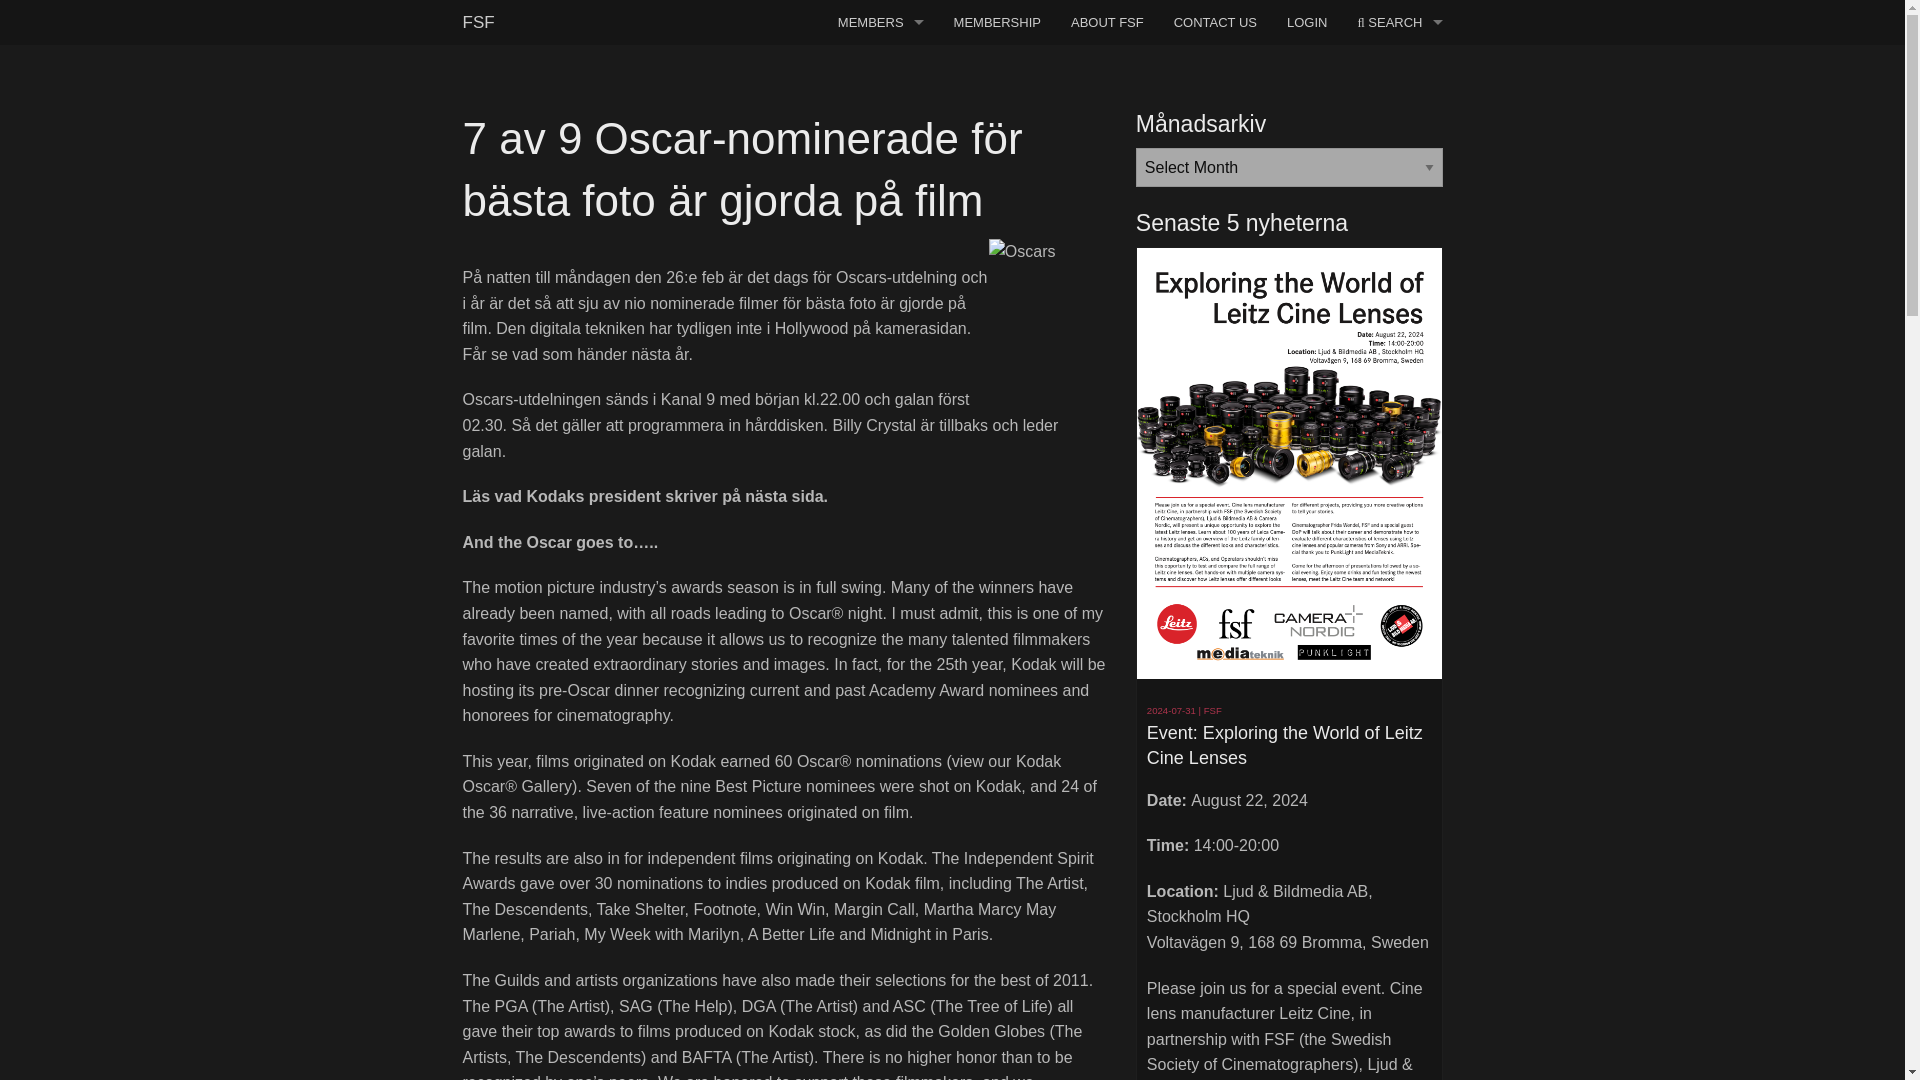 The height and width of the screenshot is (1080, 1920). What do you see at coordinates (880, 67) in the screenshot?
I see `DIRECTORS OF PHOTOGRAPHY` at bounding box center [880, 67].